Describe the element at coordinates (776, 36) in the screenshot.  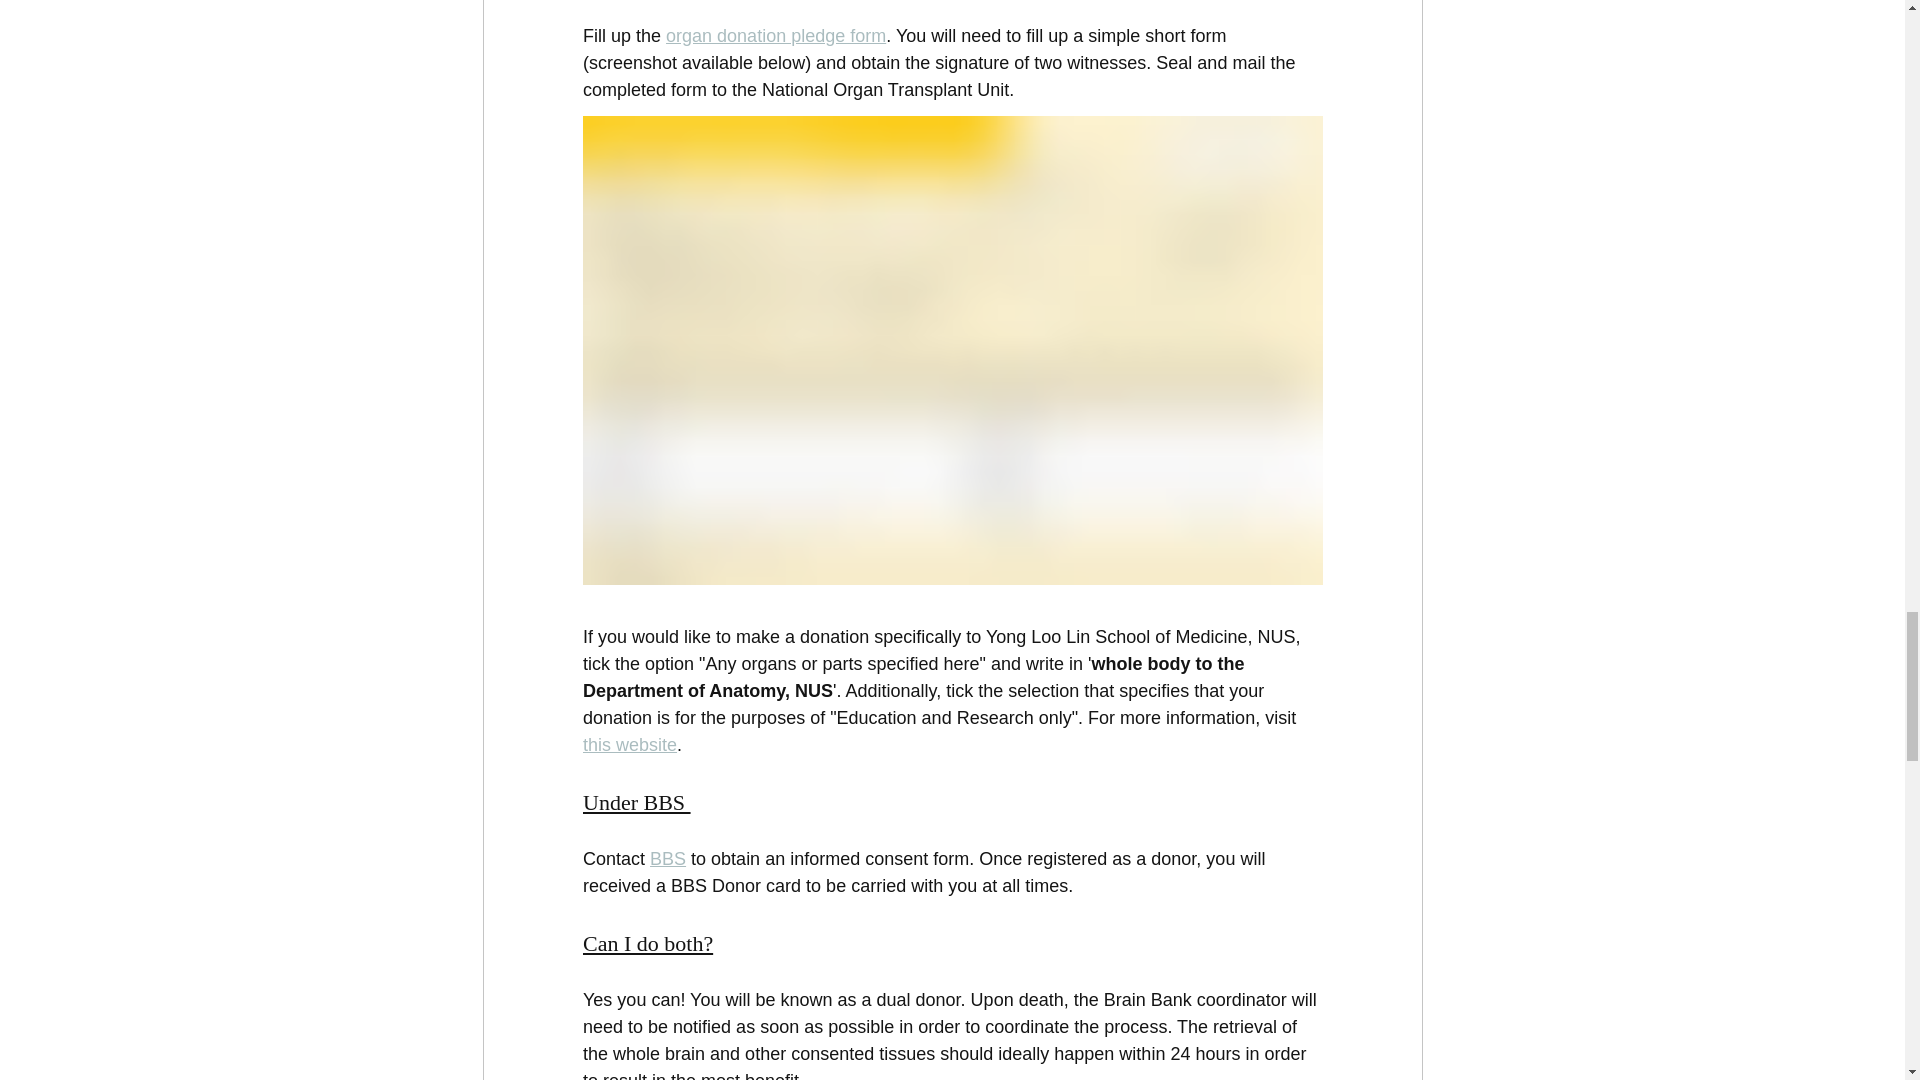
I see `organ donation pledge form` at that location.